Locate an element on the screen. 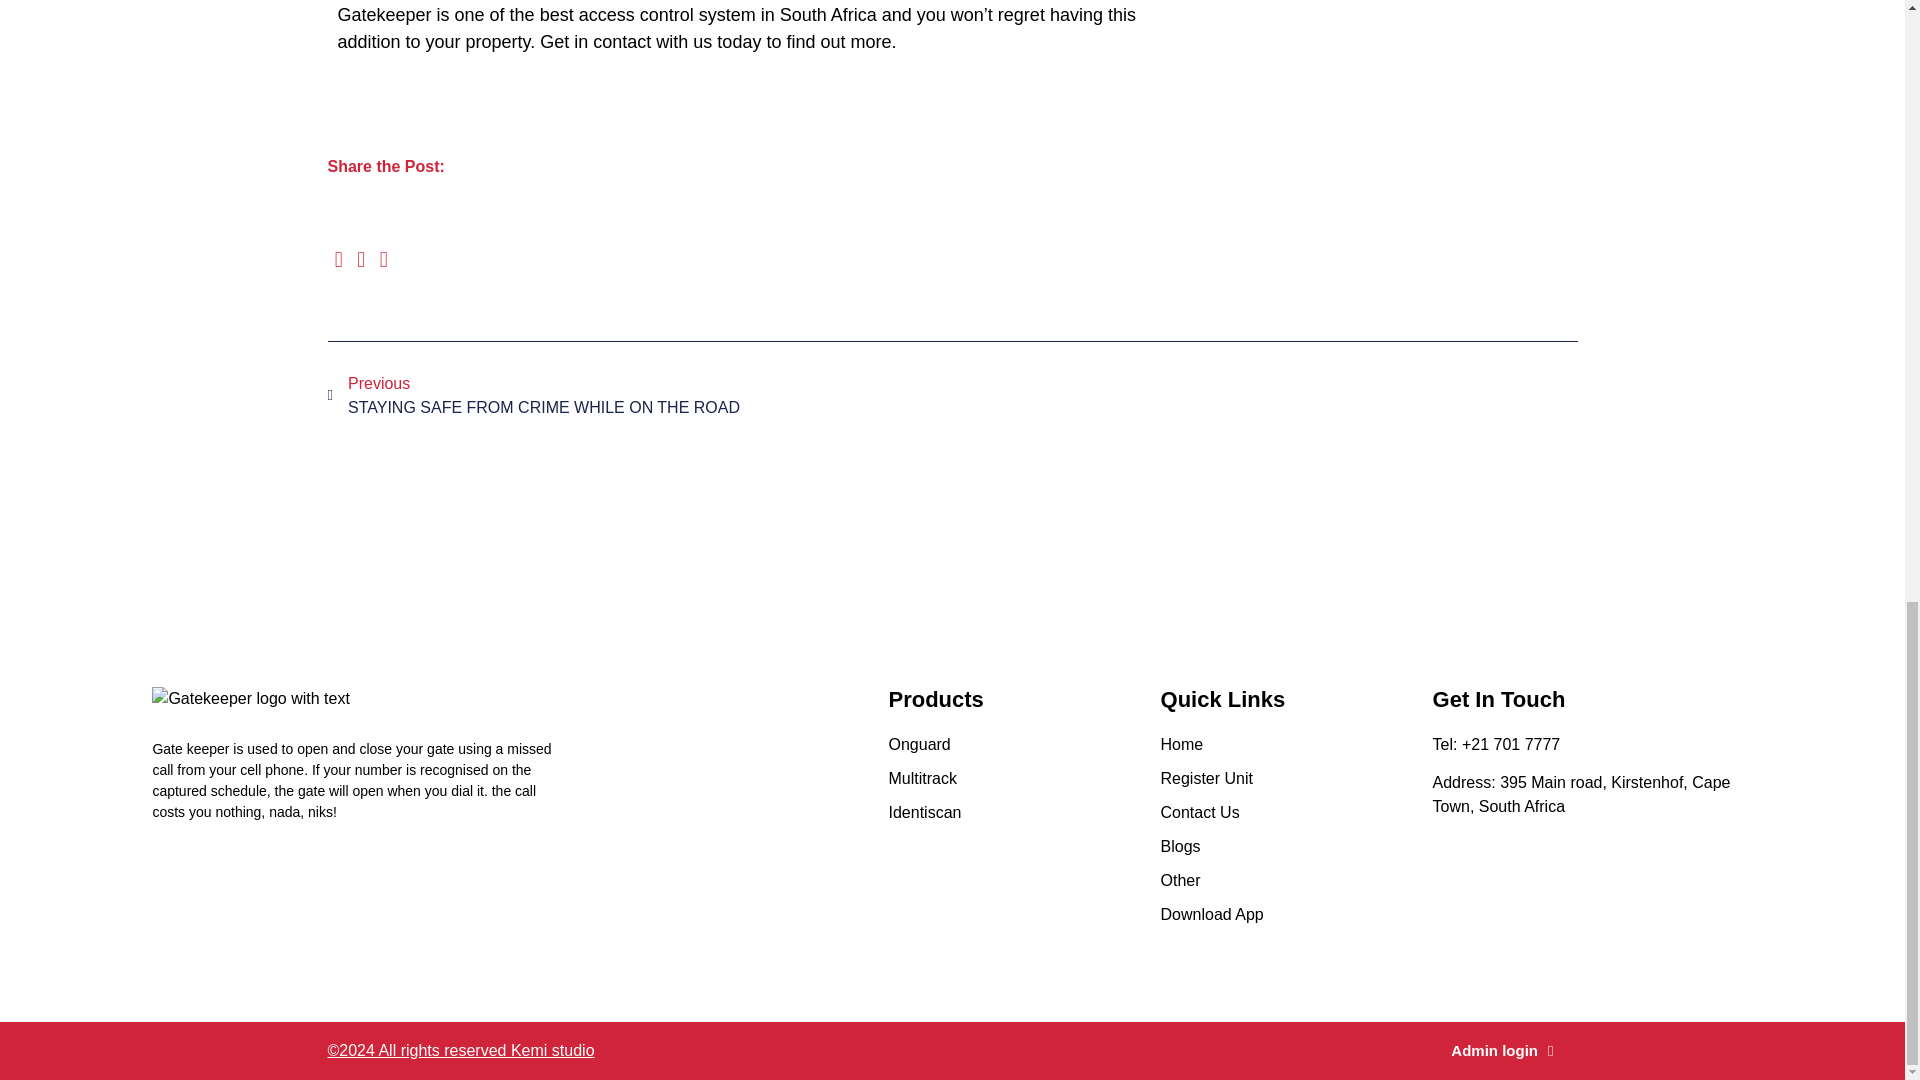 This screenshot has height=1080, width=1920. Other is located at coordinates (1296, 881).